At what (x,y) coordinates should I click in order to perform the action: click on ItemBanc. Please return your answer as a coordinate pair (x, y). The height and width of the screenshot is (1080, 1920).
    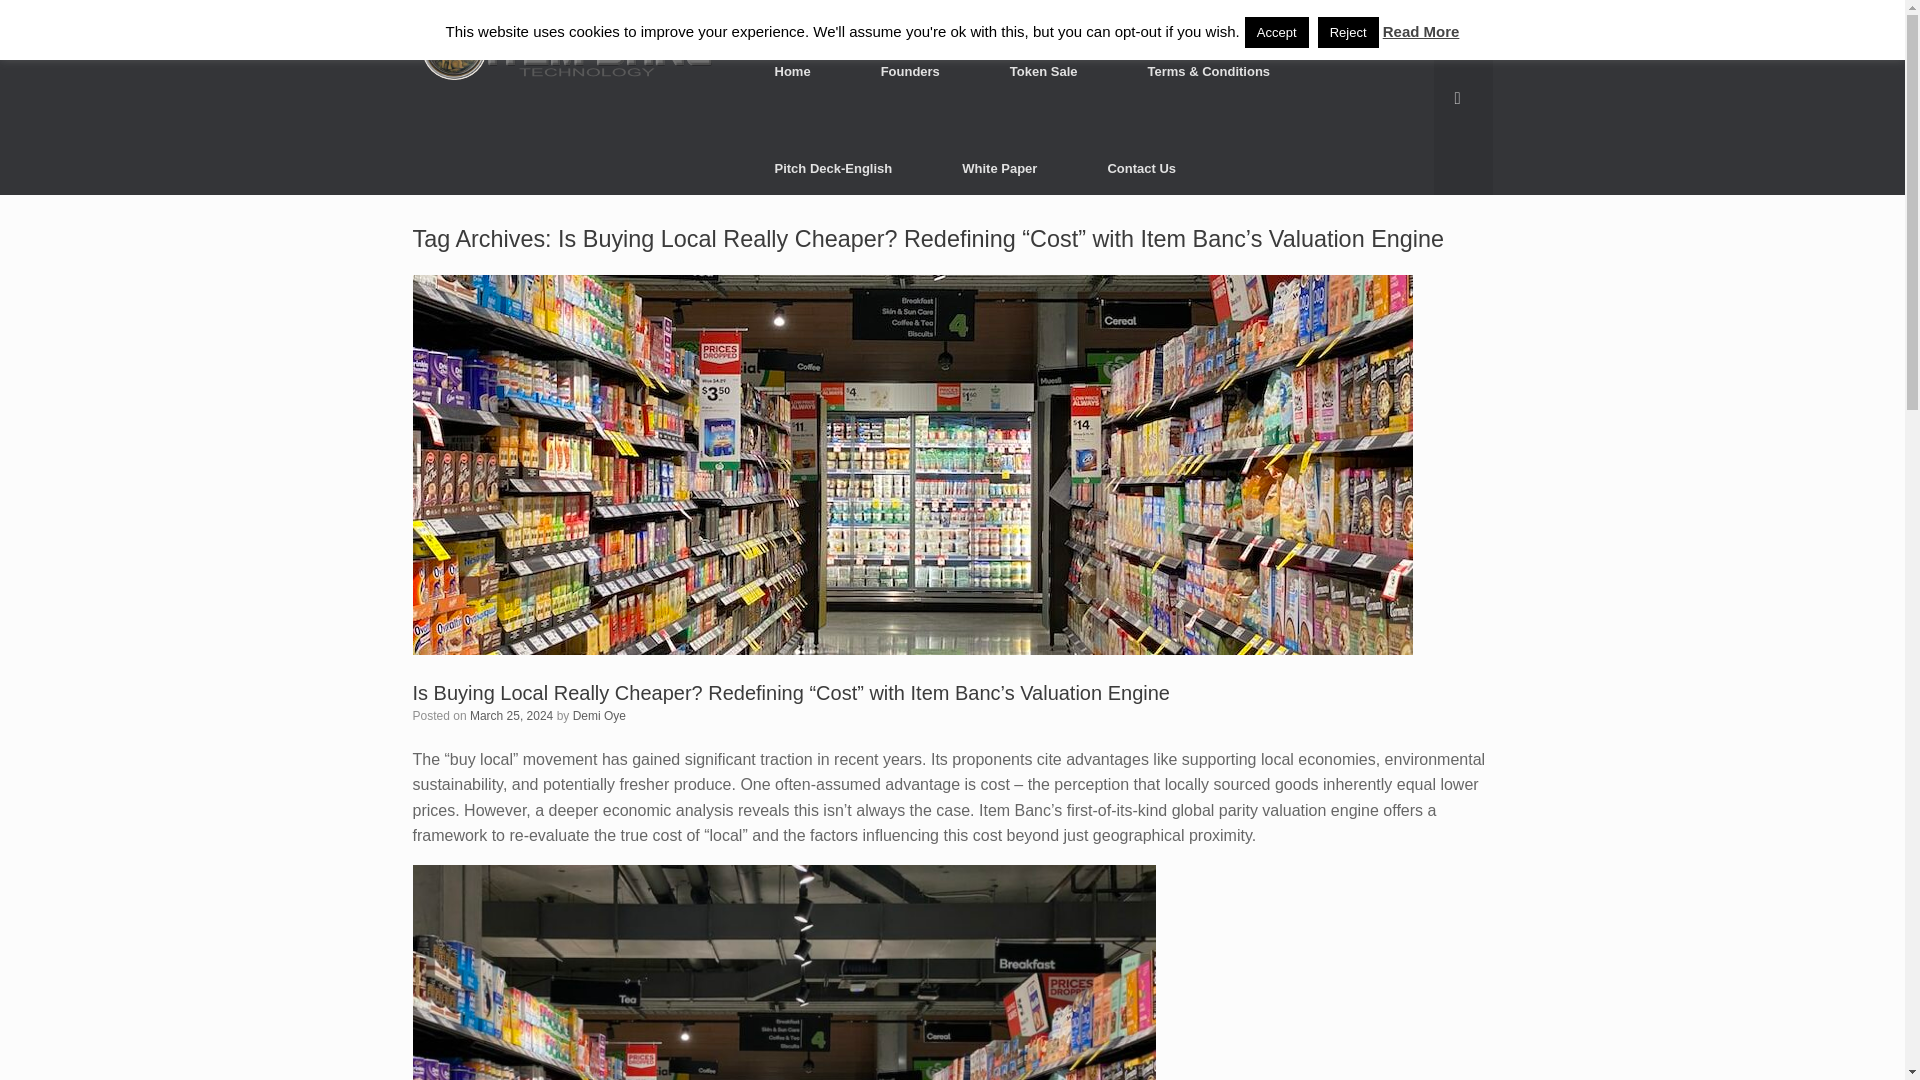
    Looking at the image, I should click on (568, 51).